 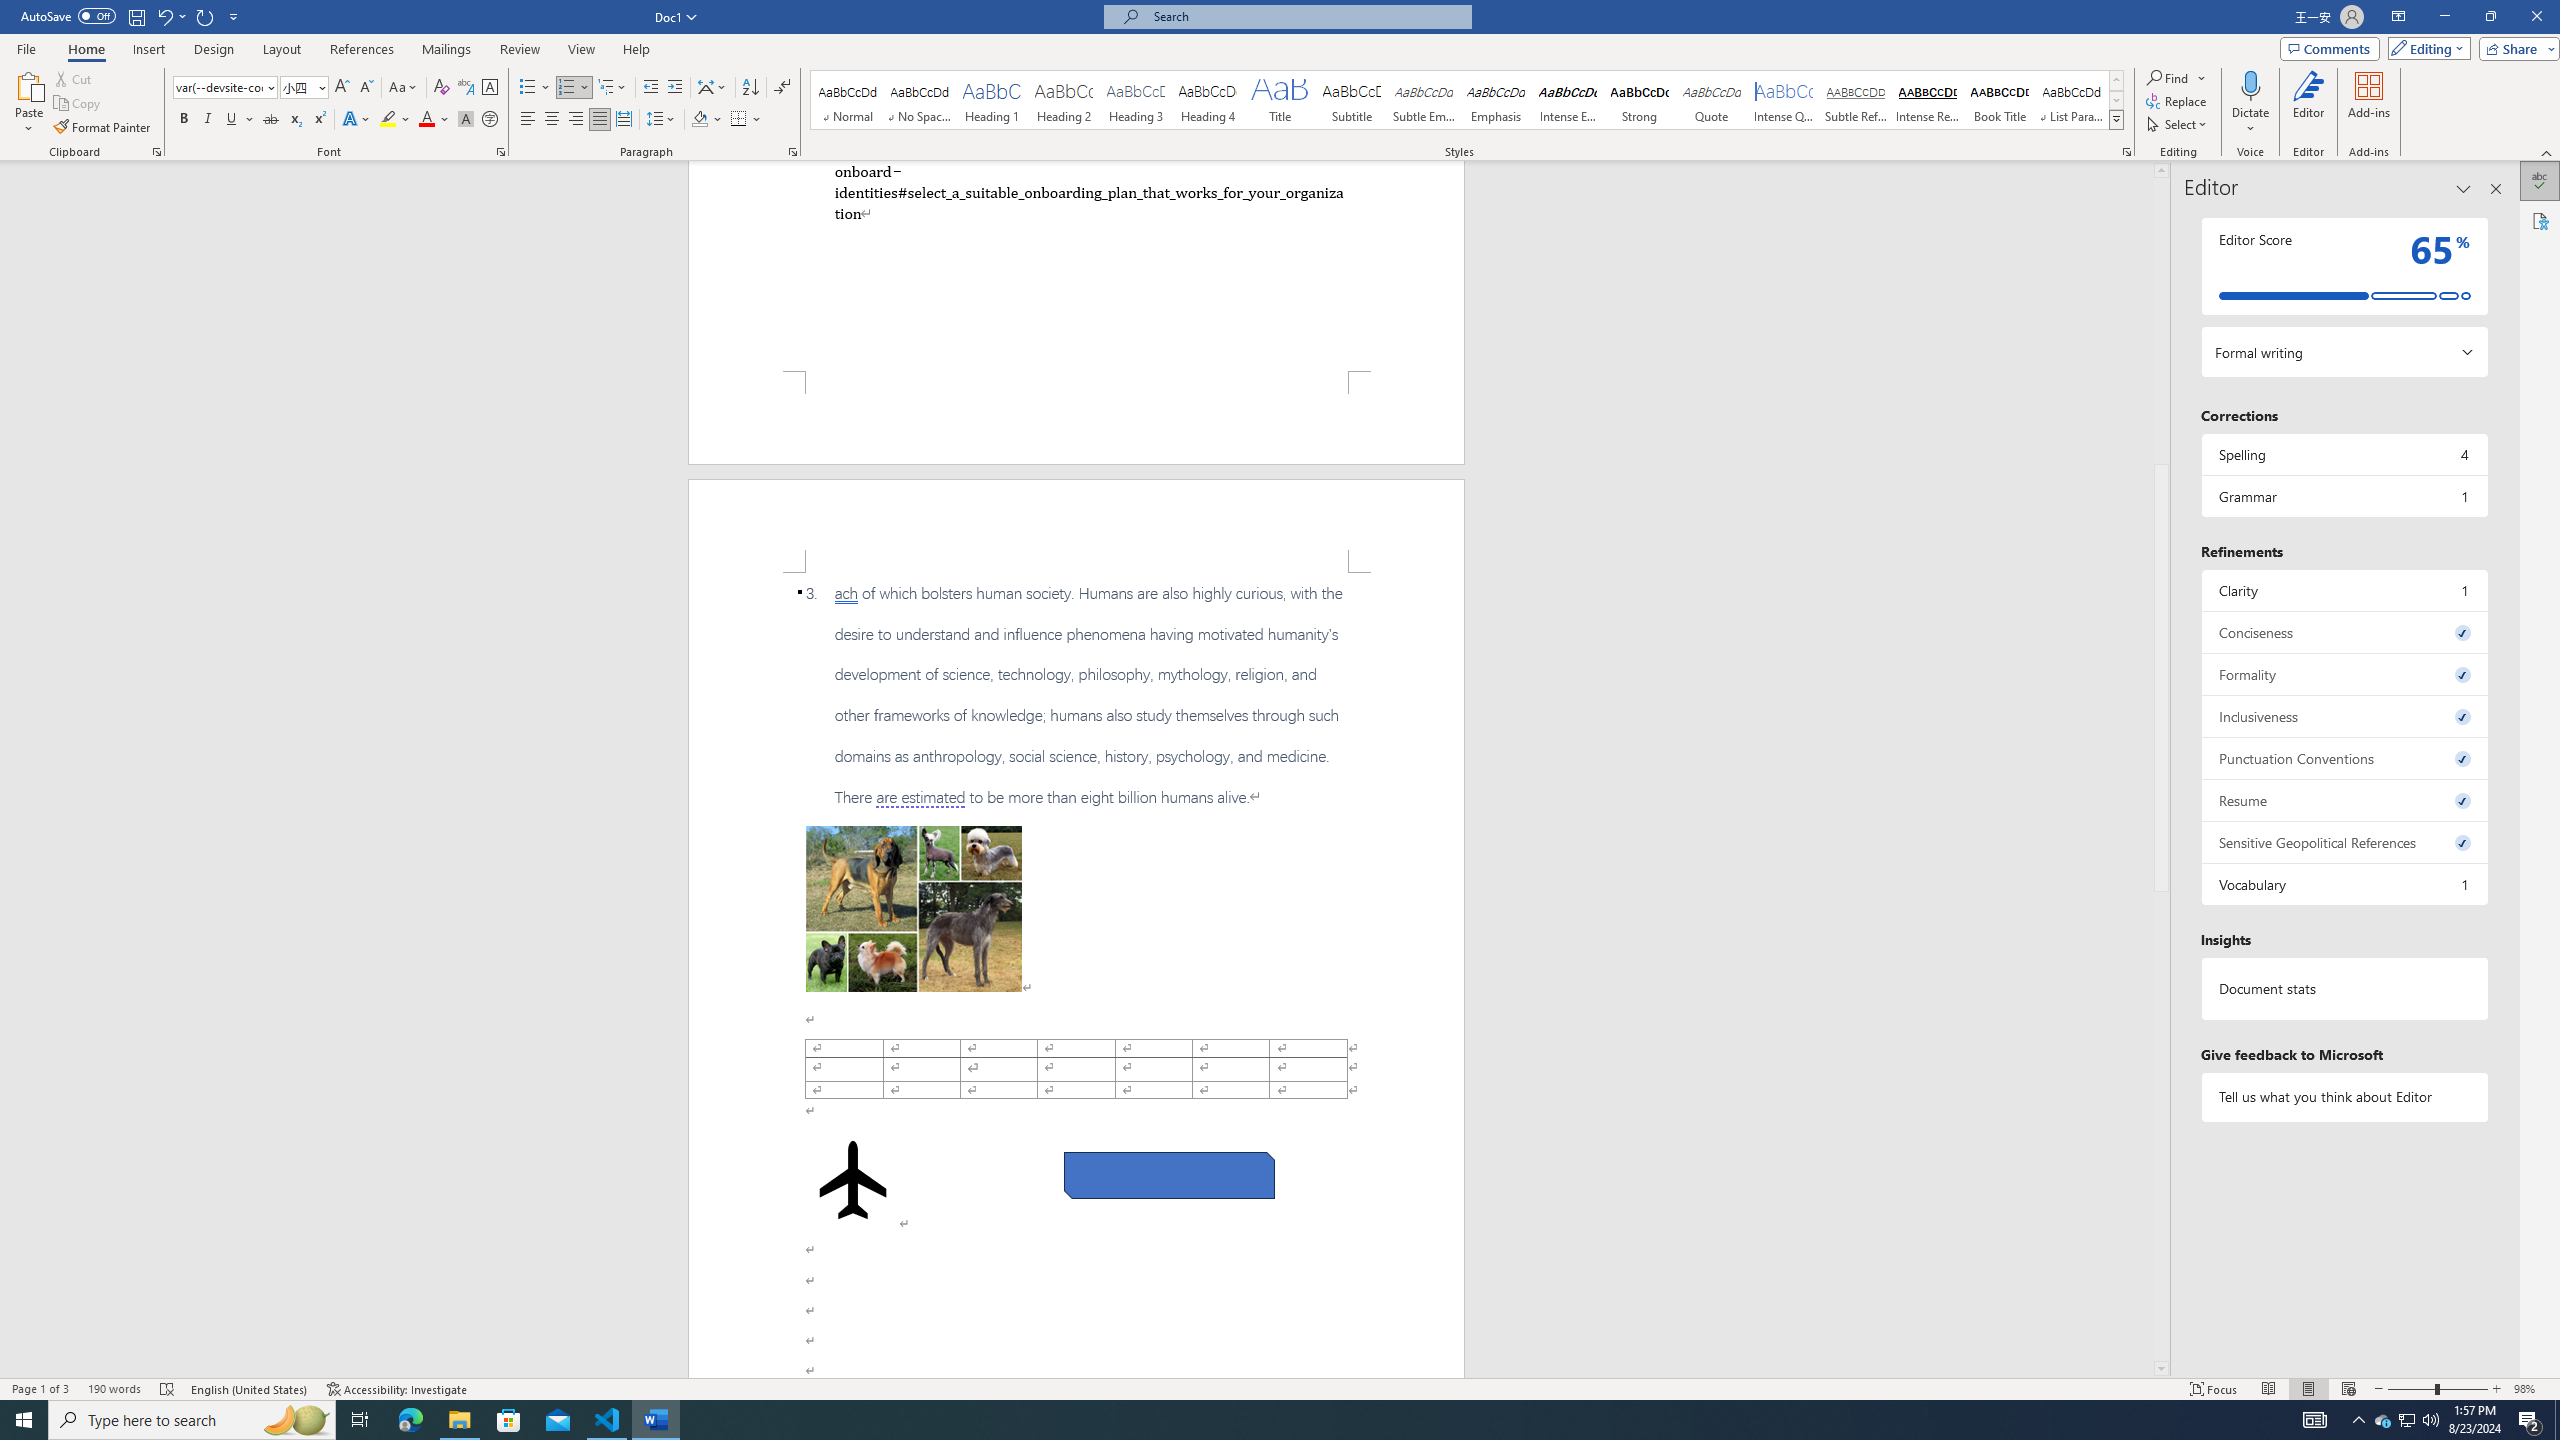 What do you see at coordinates (1568, 100) in the screenshot?
I see `Intense Emphasis` at bounding box center [1568, 100].